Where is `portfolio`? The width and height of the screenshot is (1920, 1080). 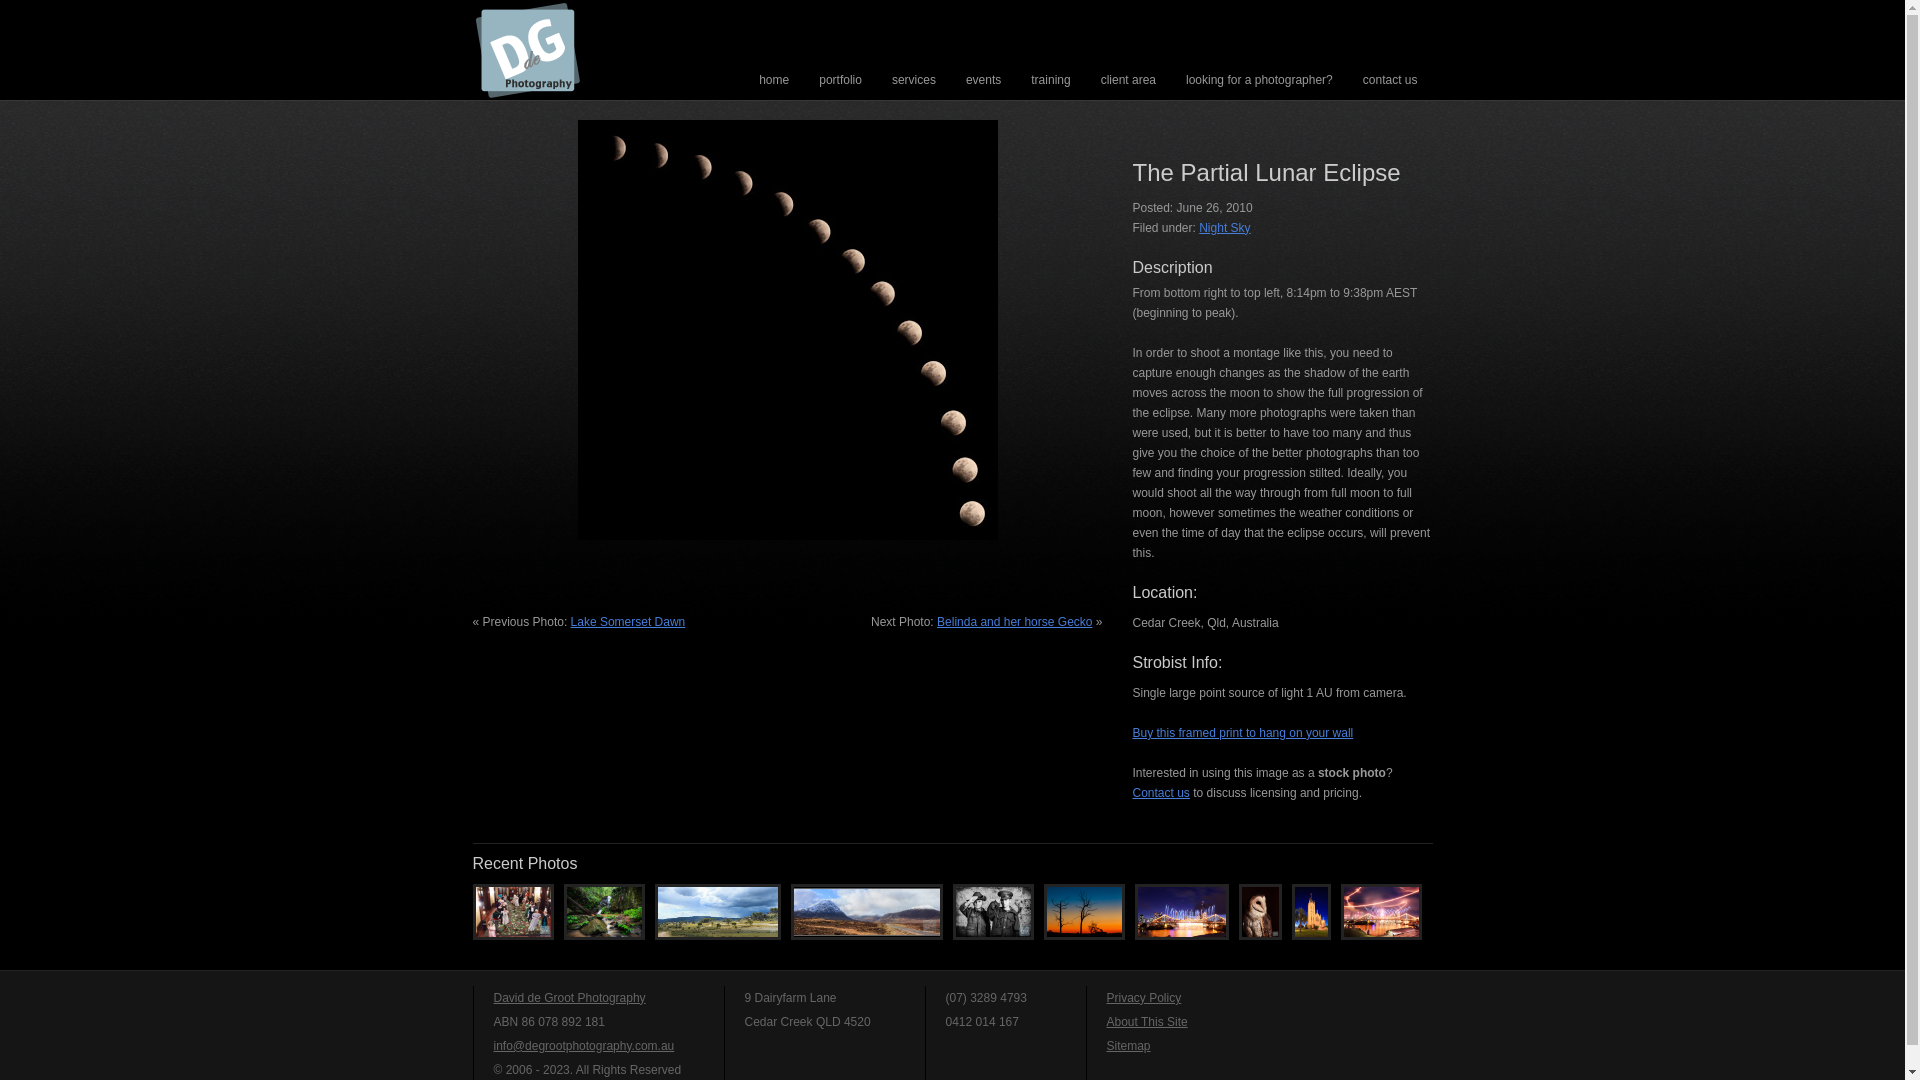 portfolio is located at coordinates (840, 82).